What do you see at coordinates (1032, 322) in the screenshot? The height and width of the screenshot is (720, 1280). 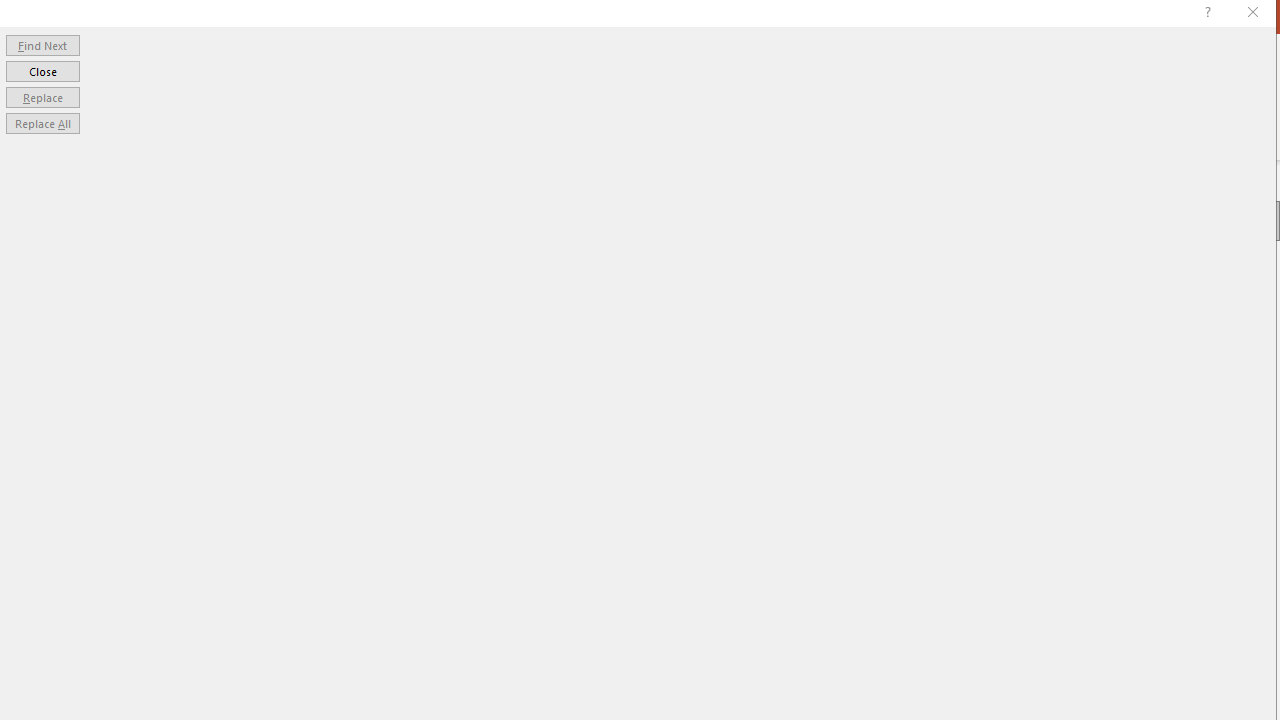 I see `Gradient fill` at bounding box center [1032, 322].